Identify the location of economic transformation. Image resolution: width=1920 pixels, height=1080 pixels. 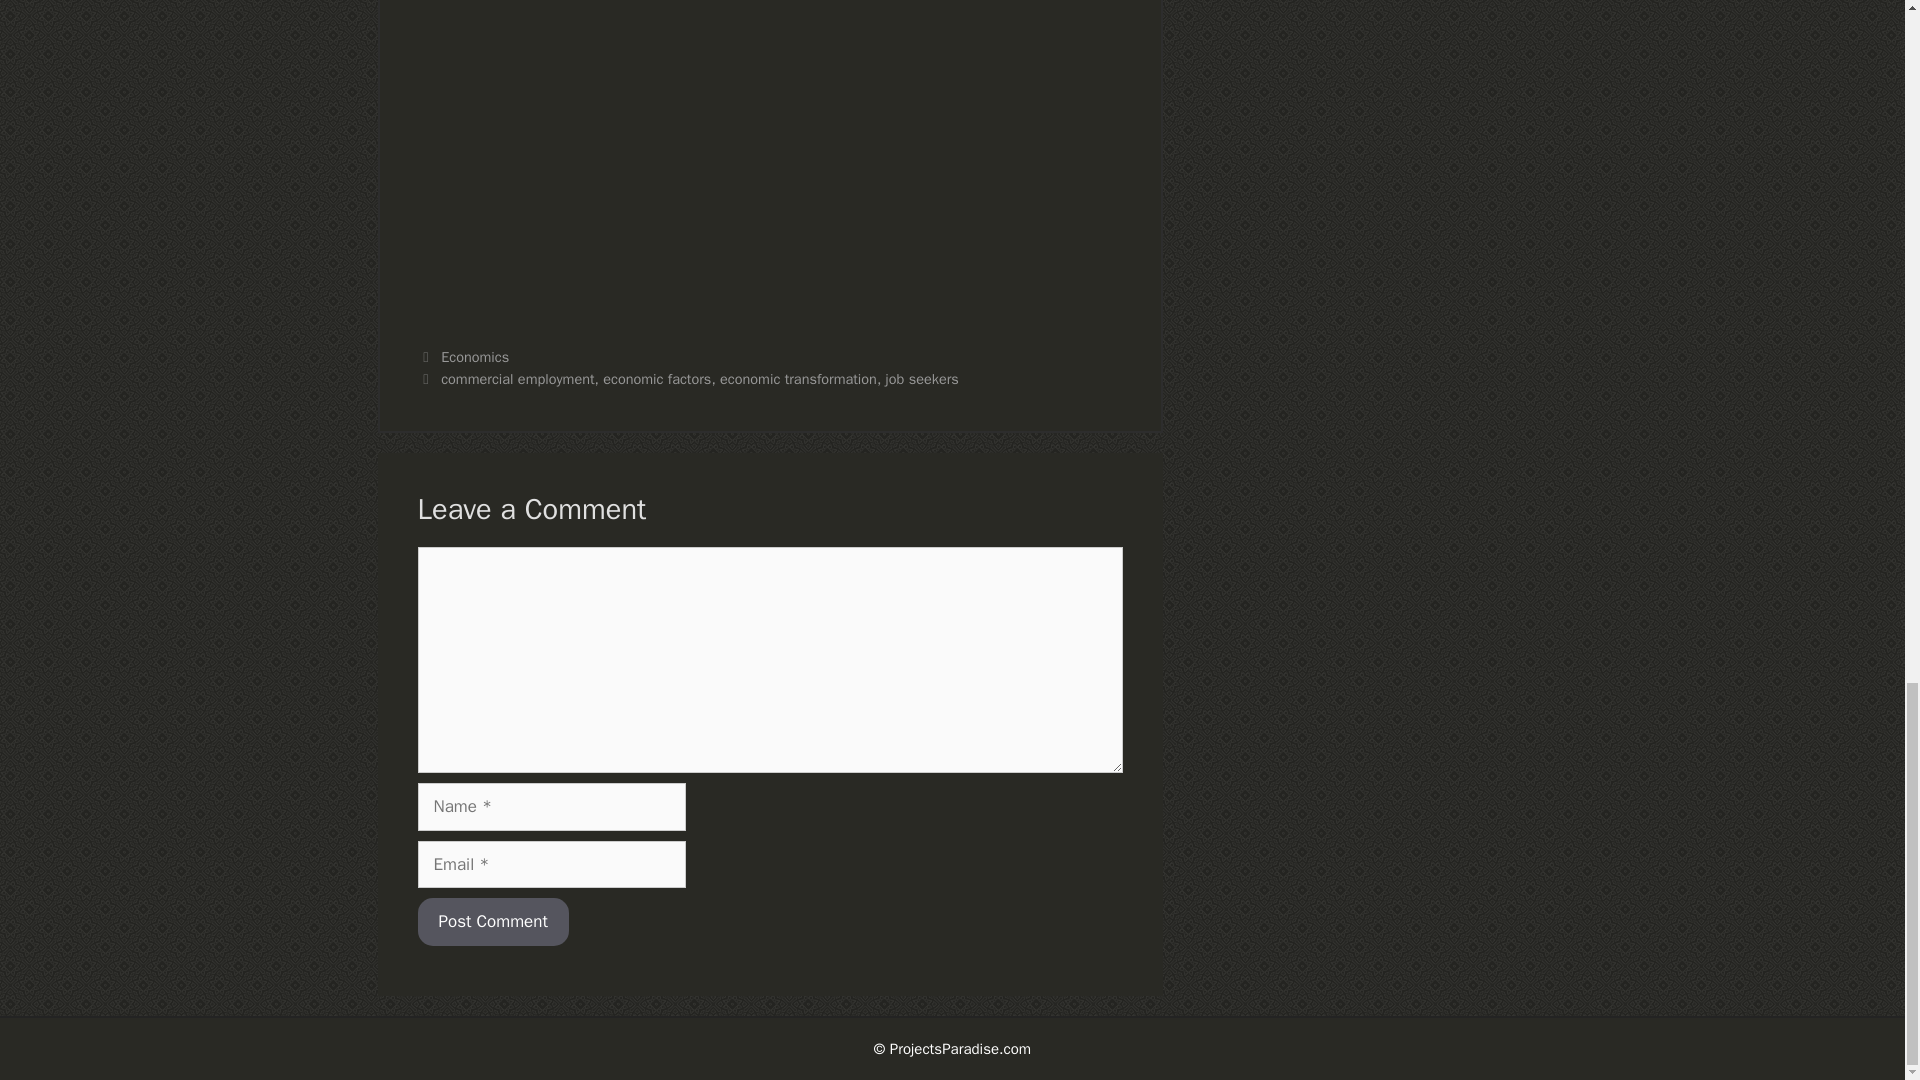
(798, 378).